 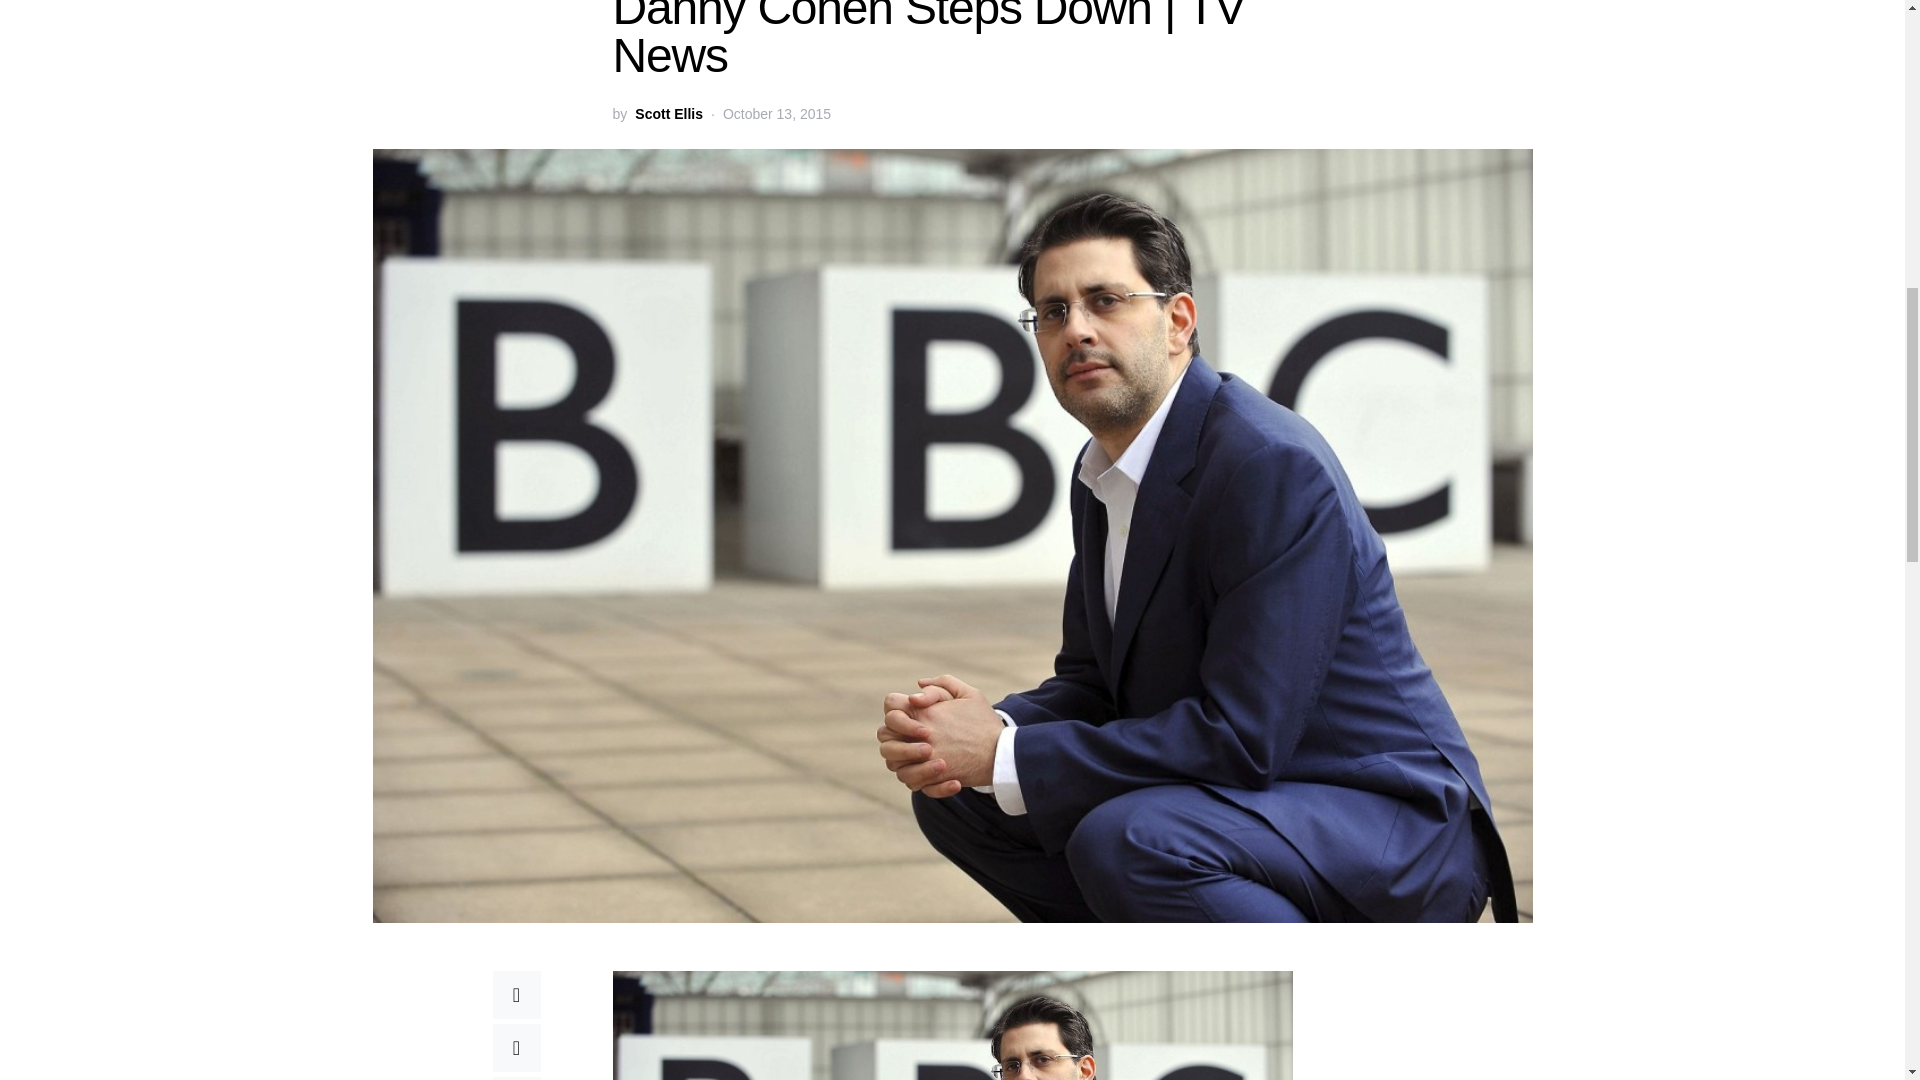 I want to click on View all posts by Scott Ellis, so click(x=668, y=114).